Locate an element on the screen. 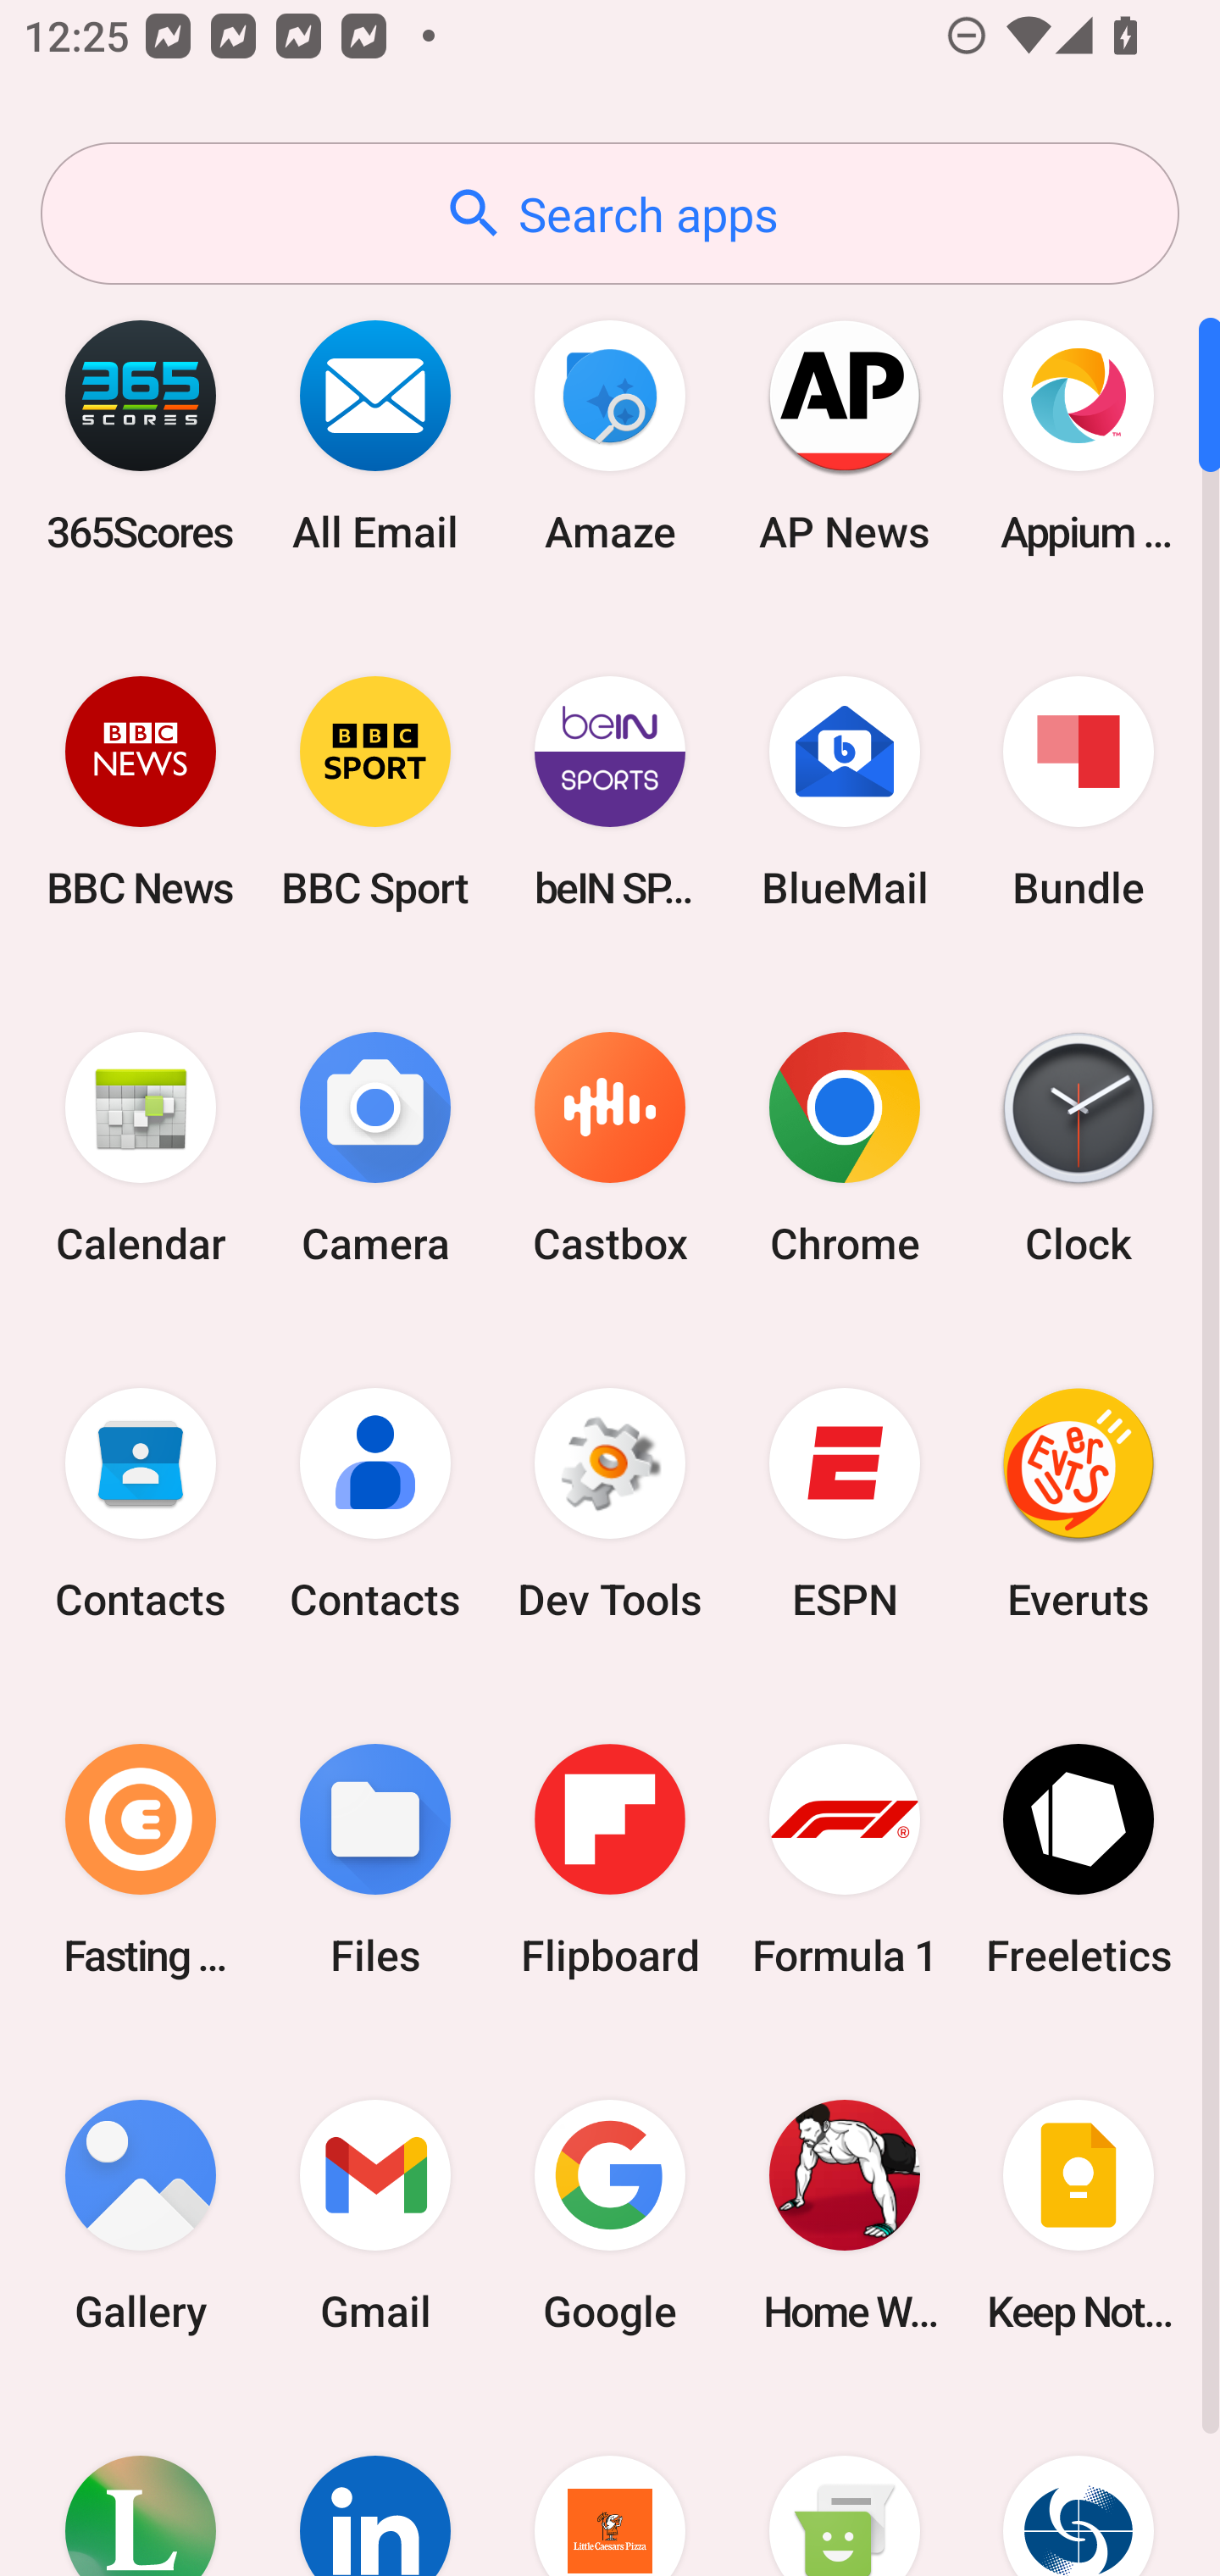 This screenshot has width=1220, height=2576. BBC News is located at coordinates (141, 791).